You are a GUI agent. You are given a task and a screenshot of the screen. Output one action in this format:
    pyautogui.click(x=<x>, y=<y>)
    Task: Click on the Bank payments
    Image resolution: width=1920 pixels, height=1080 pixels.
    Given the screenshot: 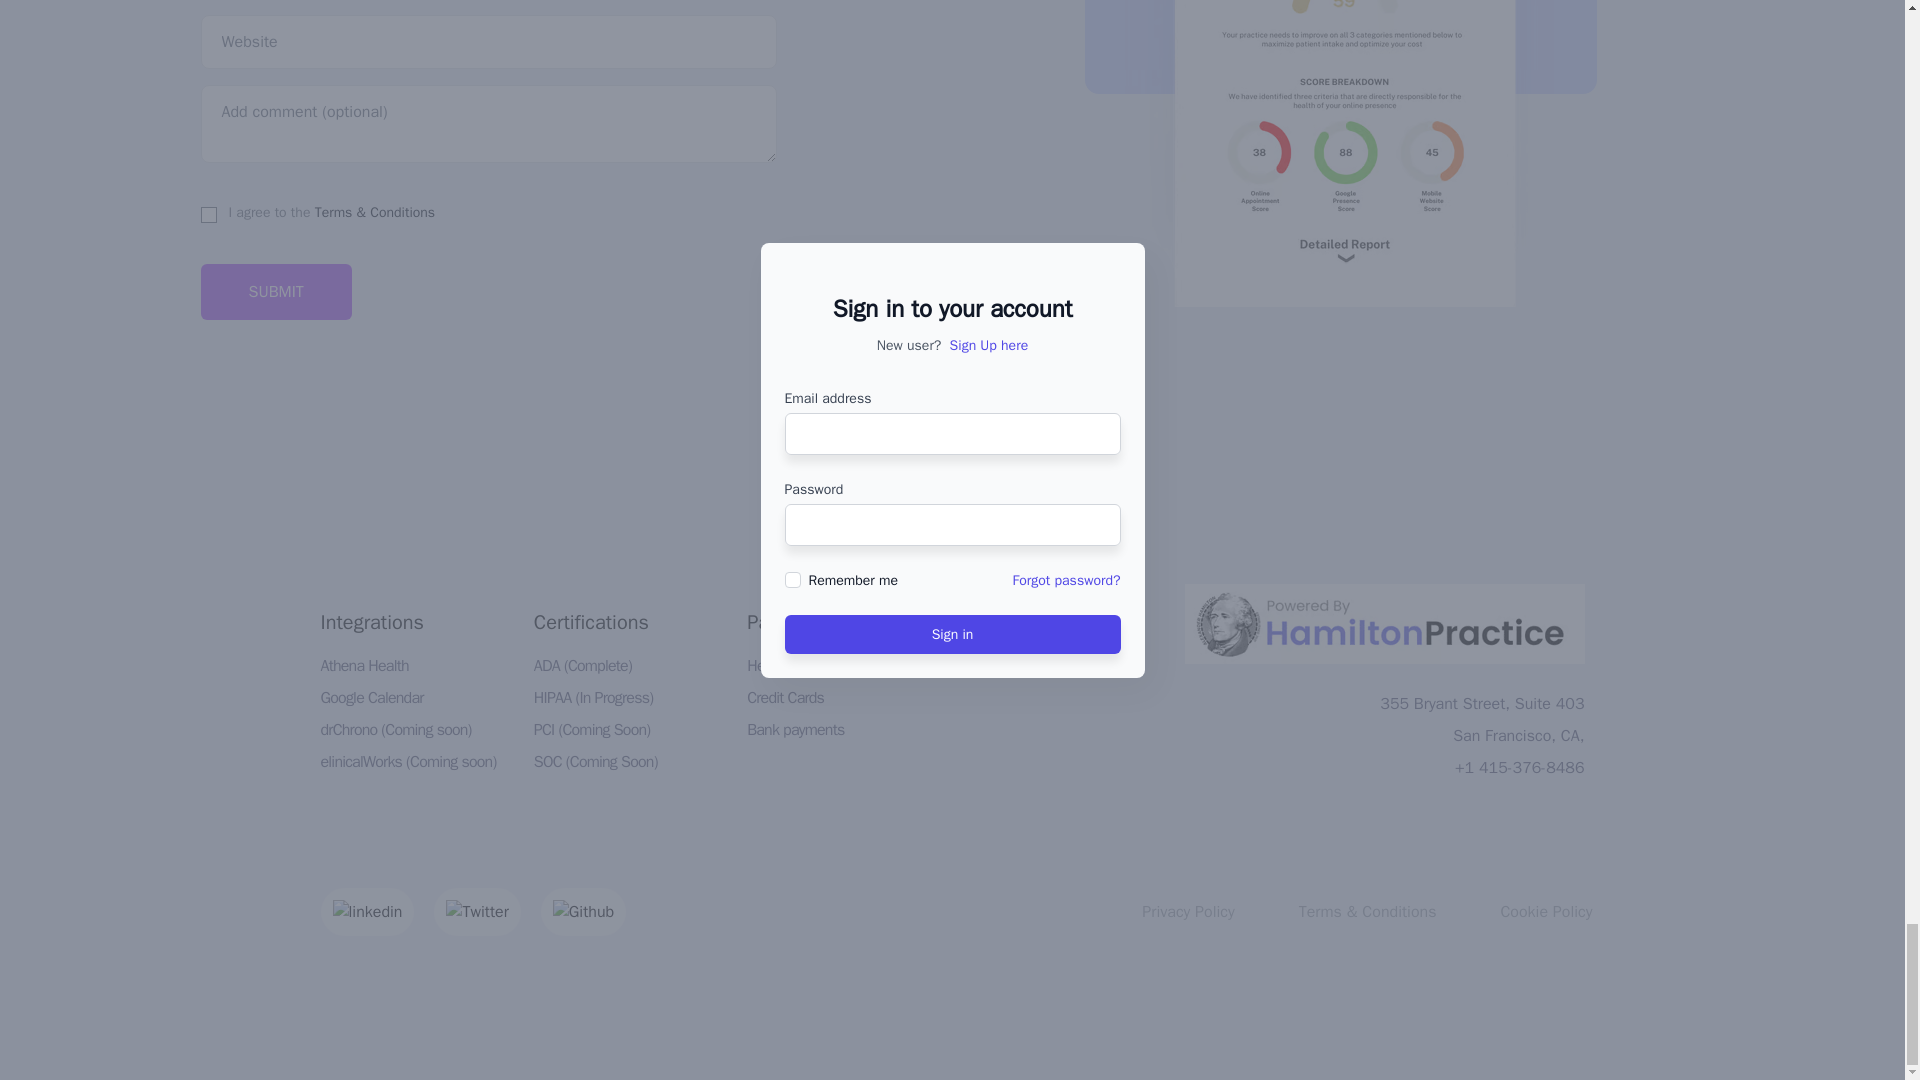 What is the action you would take?
    pyautogui.click(x=795, y=730)
    